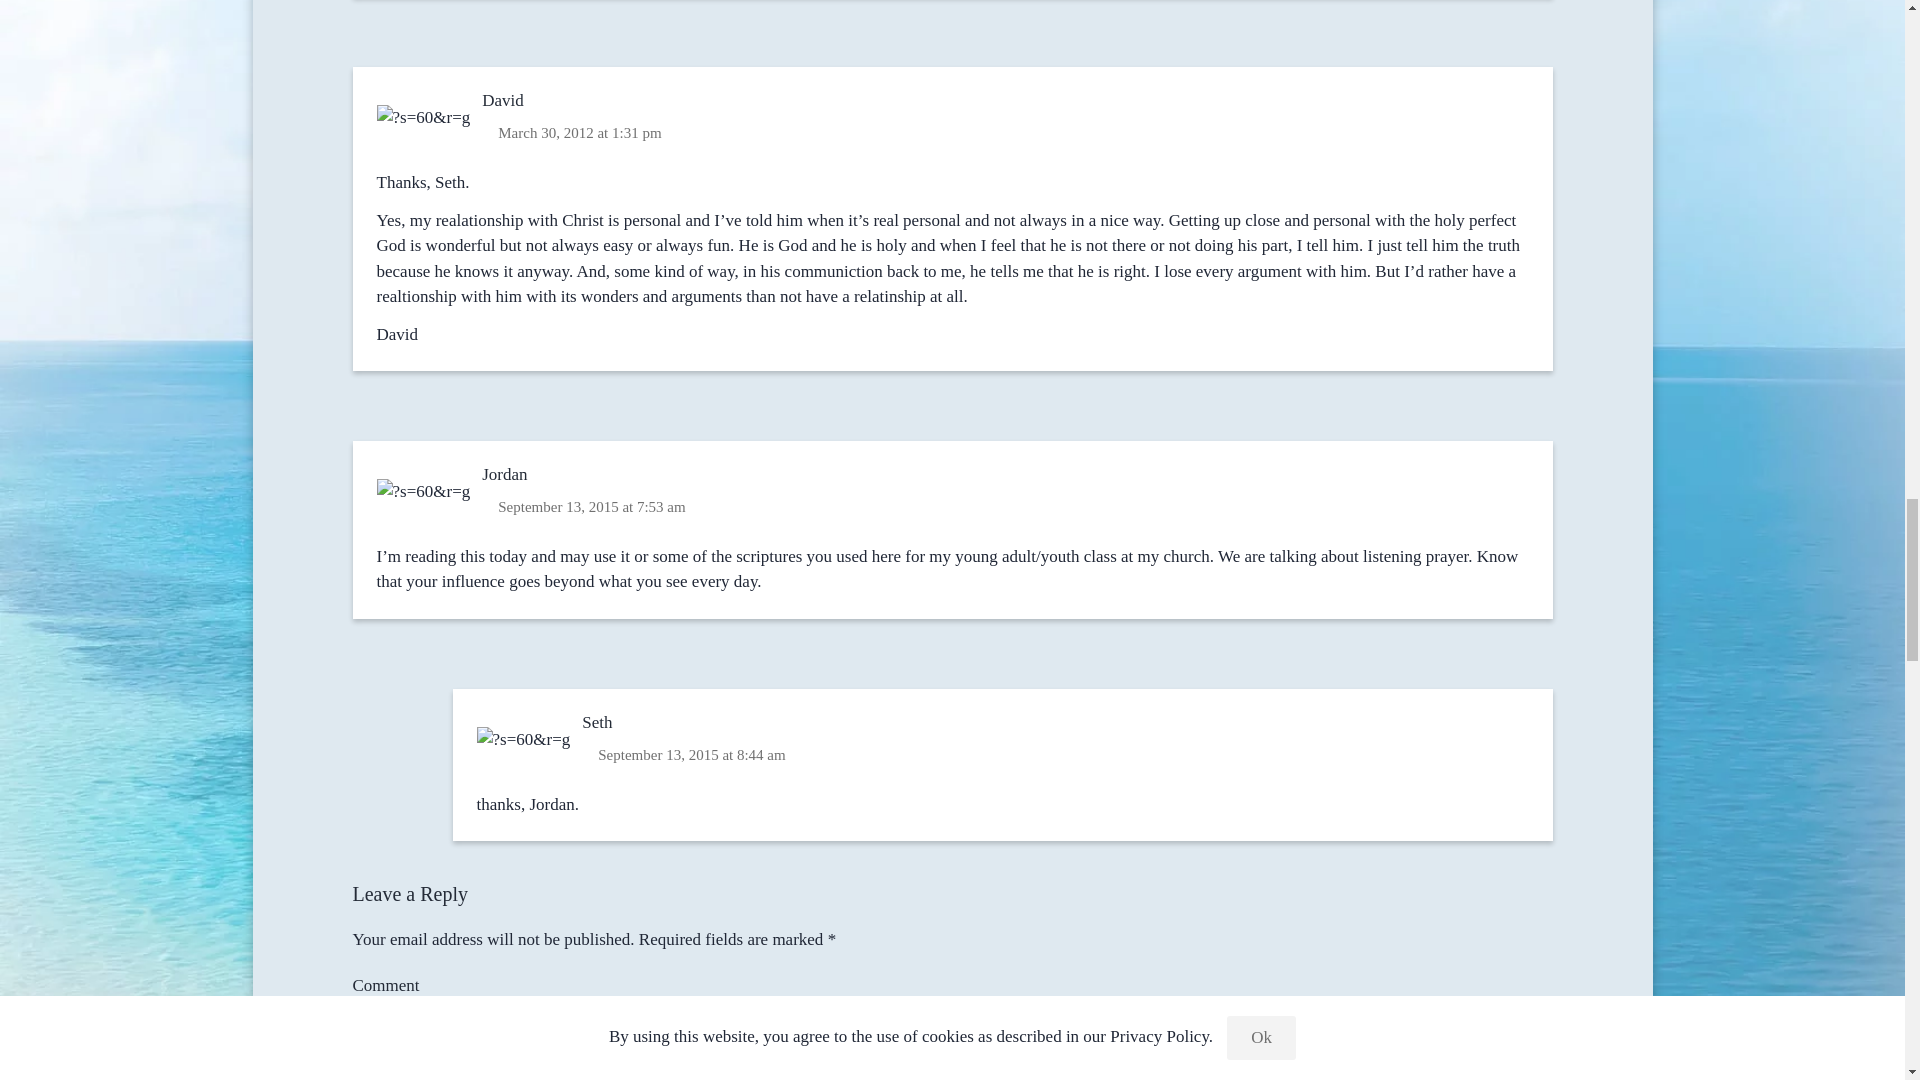 This screenshot has width=1920, height=1080. I want to click on Is your relationship with Christ personal? 4, so click(524, 740).